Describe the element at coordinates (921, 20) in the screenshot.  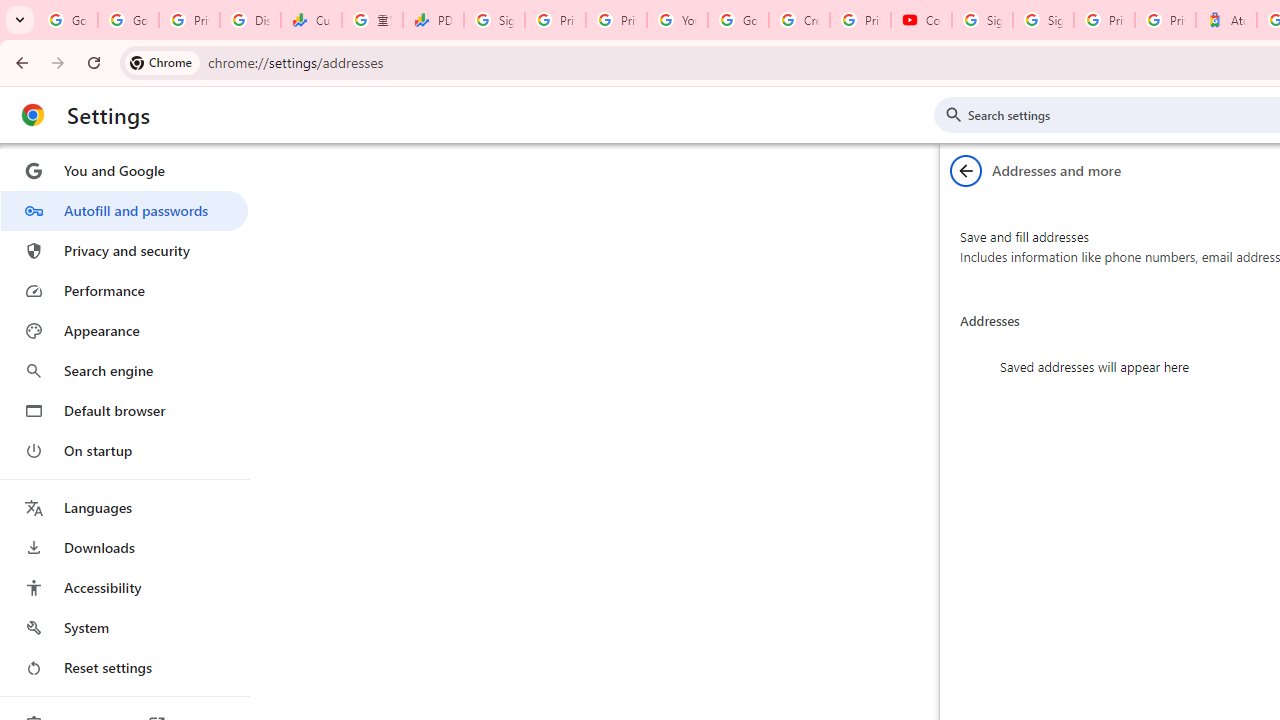
I see `Content Creator Programs & Opportunities - YouTube Creators` at that location.